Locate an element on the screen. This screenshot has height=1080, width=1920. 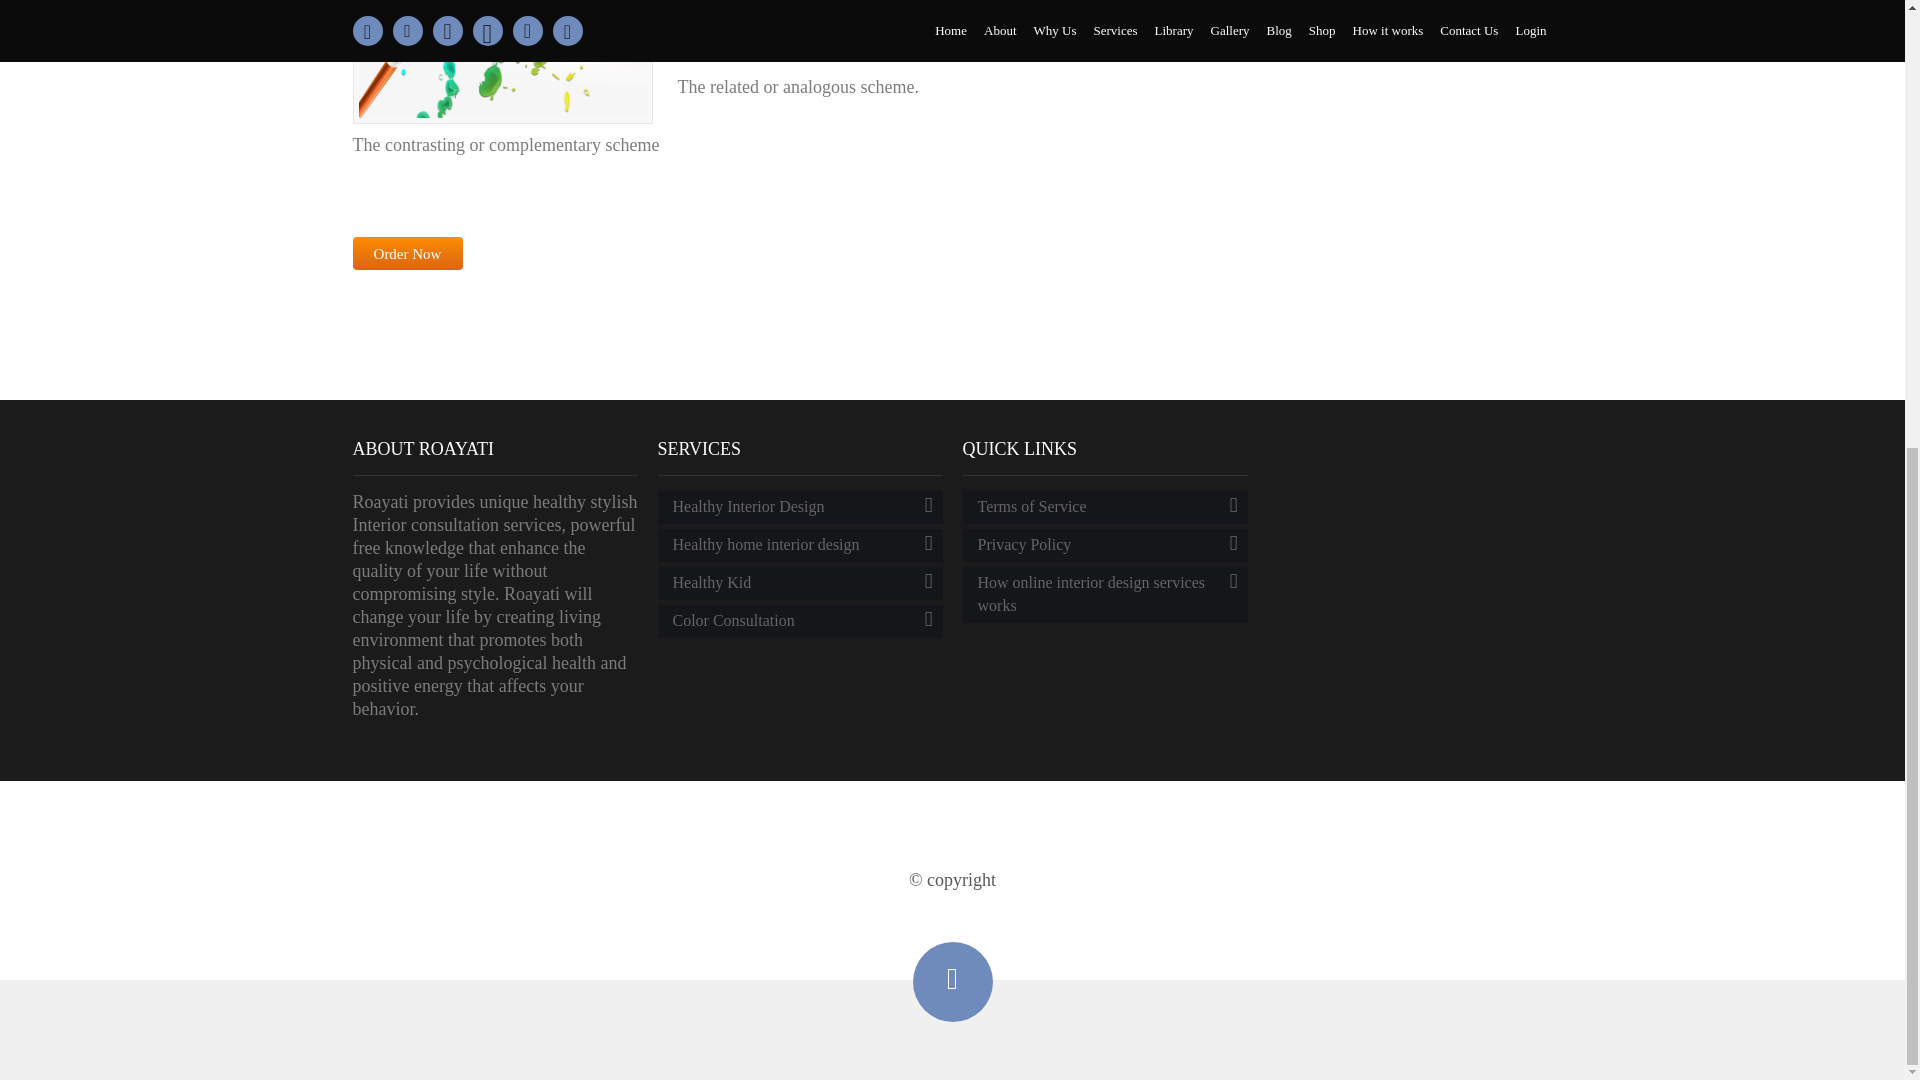
Healthy Interior Design is located at coordinates (800, 507).